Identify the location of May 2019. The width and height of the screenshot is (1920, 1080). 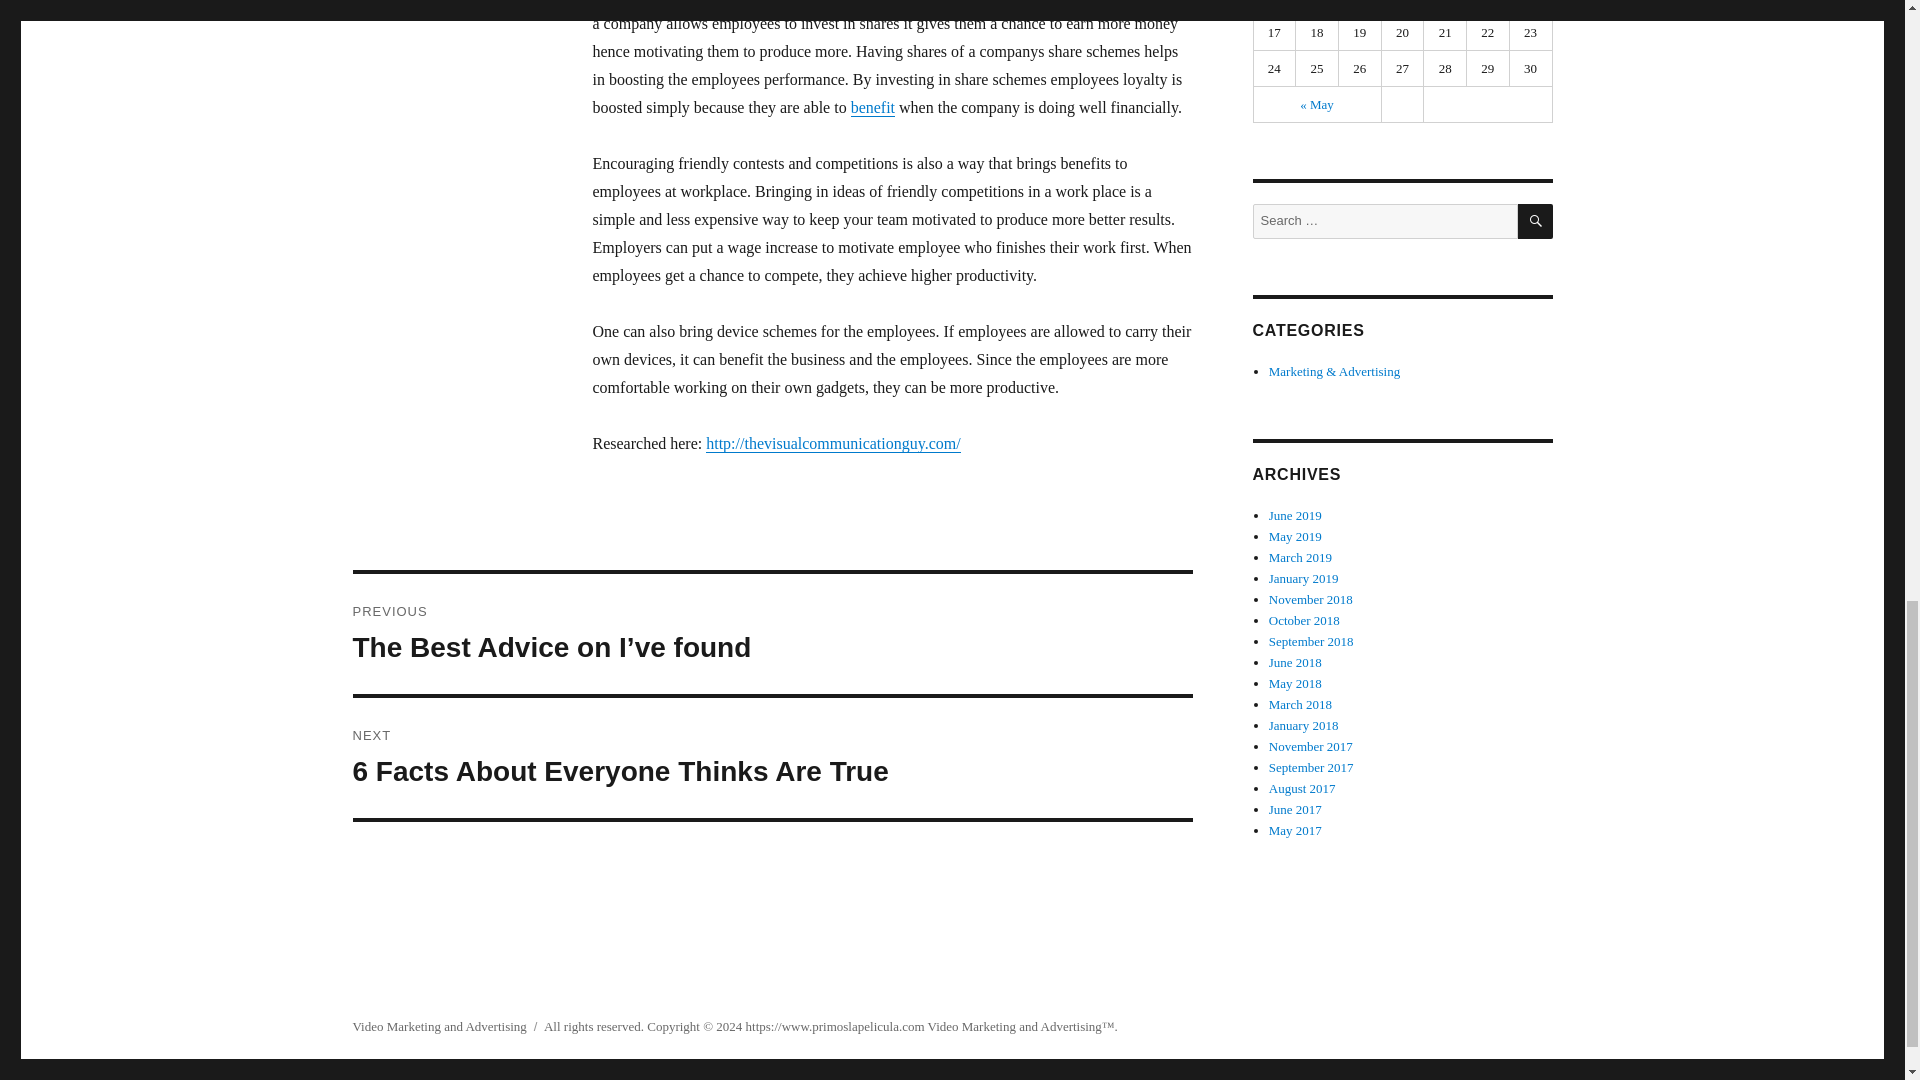
(1296, 536).